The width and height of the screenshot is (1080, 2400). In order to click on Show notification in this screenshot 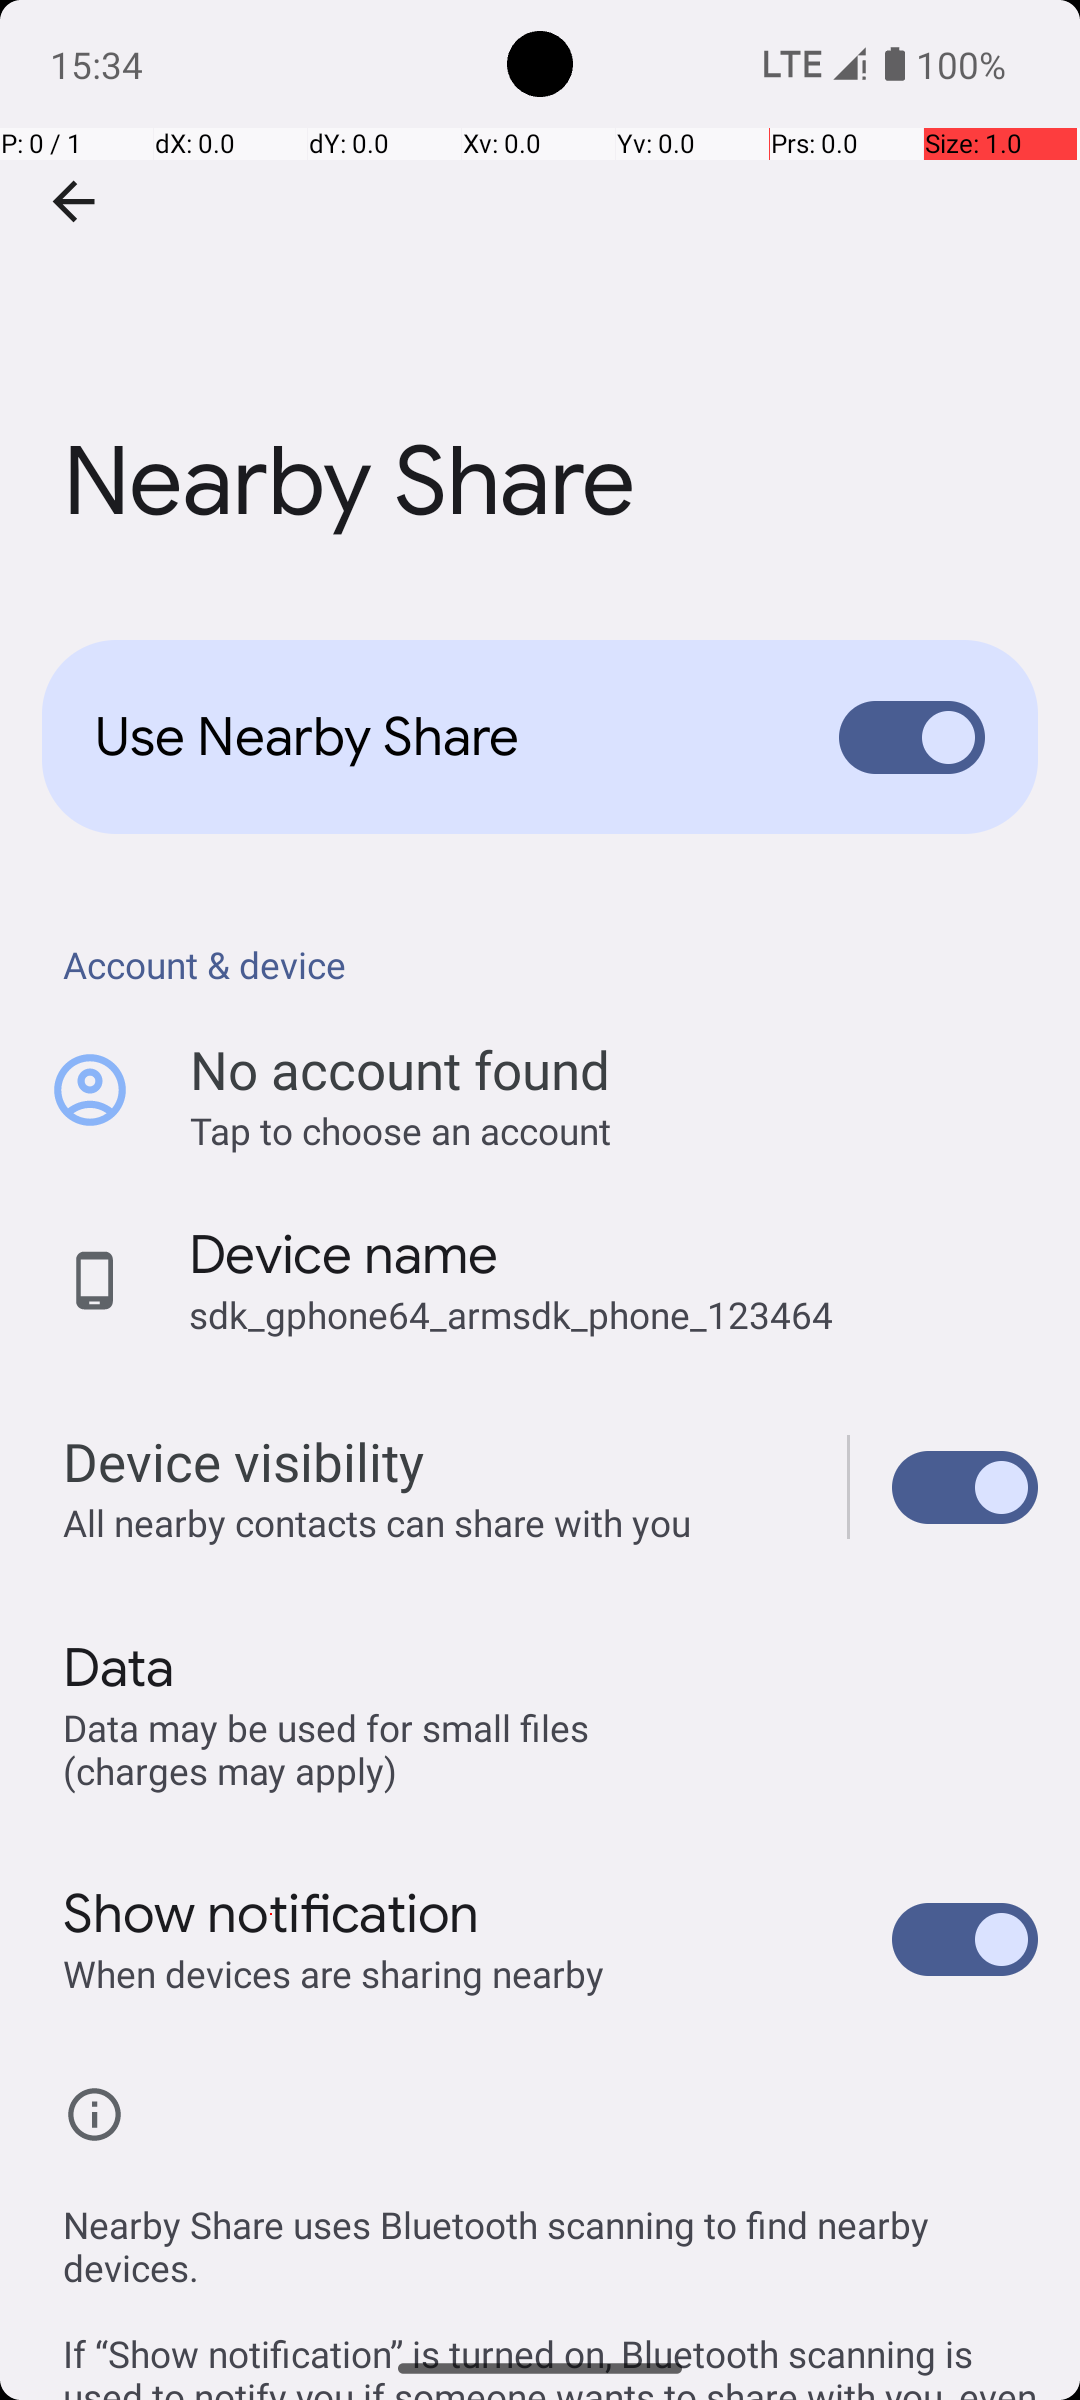, I will do `click(272, 1914)`.